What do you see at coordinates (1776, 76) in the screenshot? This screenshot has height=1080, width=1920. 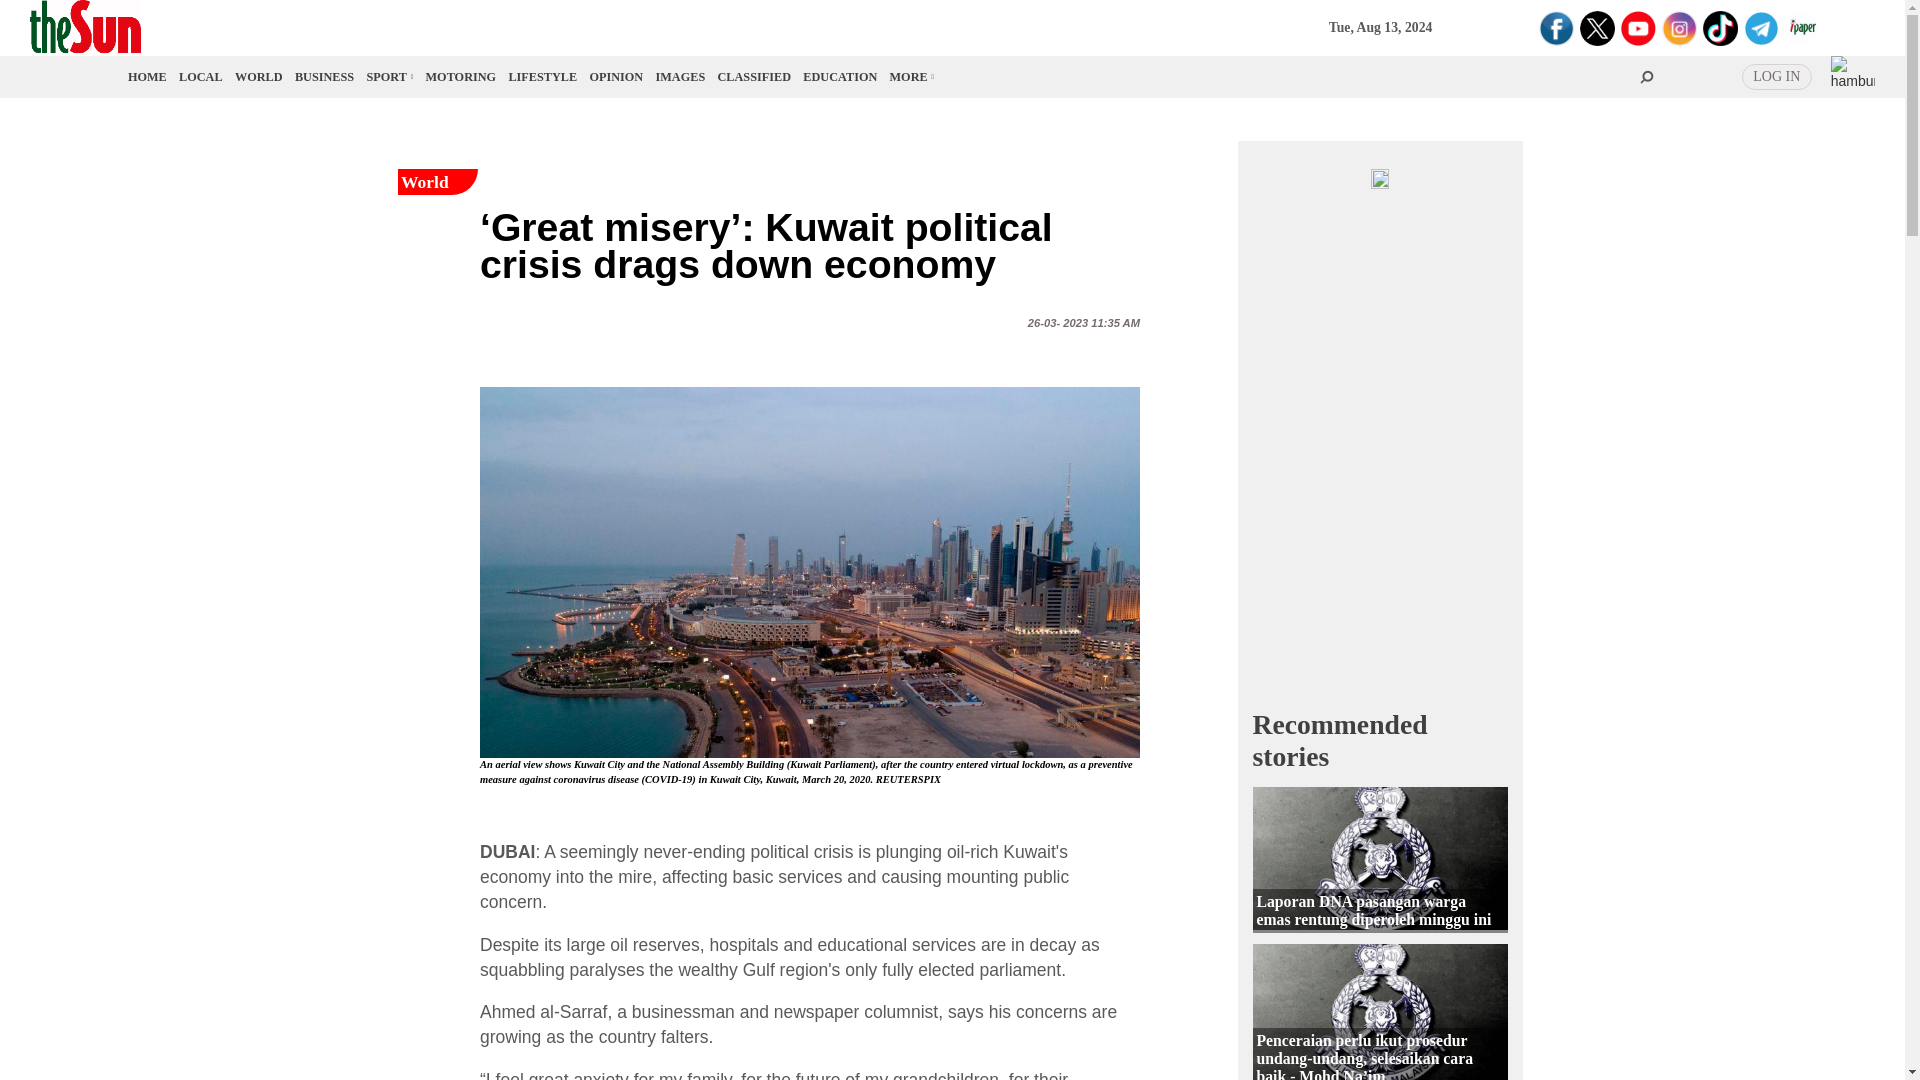 I see `LOG IN` at bounding box center [1776, 76].